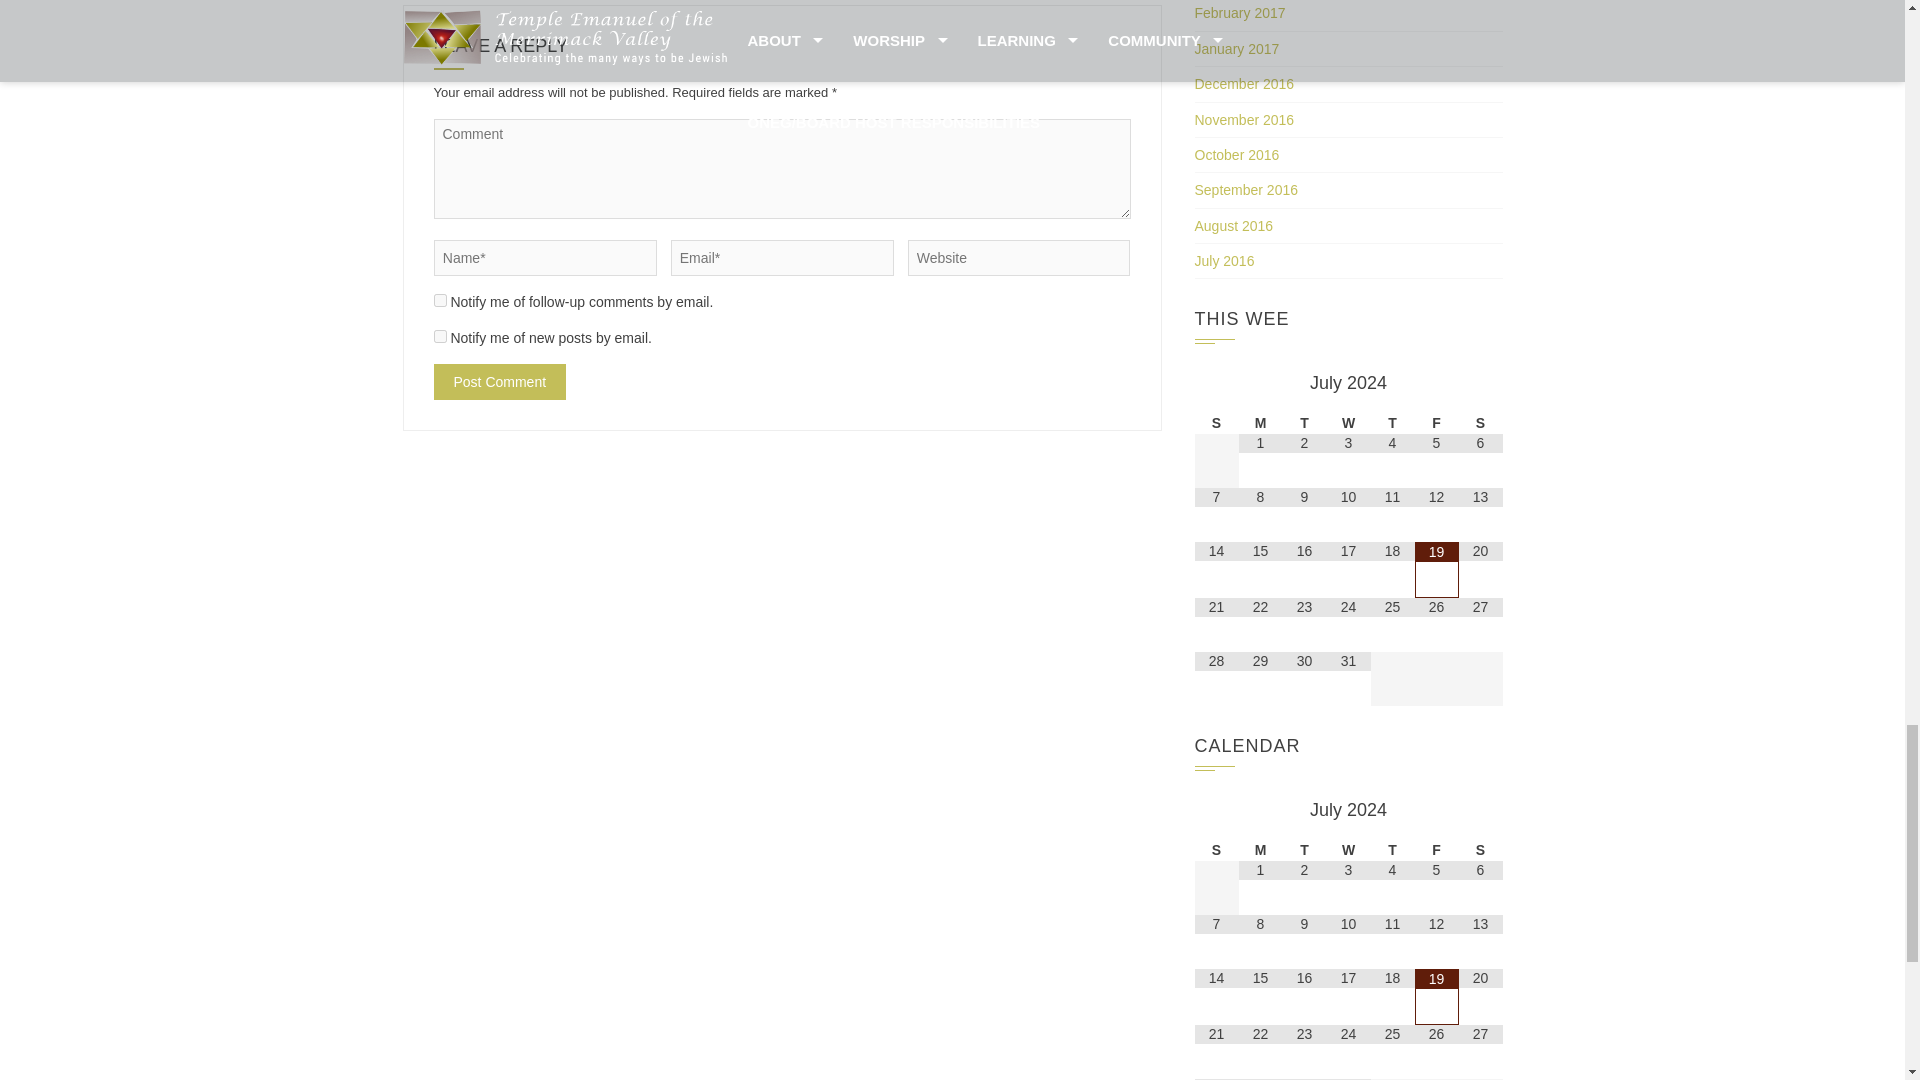 The width and height of the screenshot is (1920, 1080). What do you see at coordinates (500, 381) in the screenshot?
I see `Post Comment` at bounding box center [500, 381].